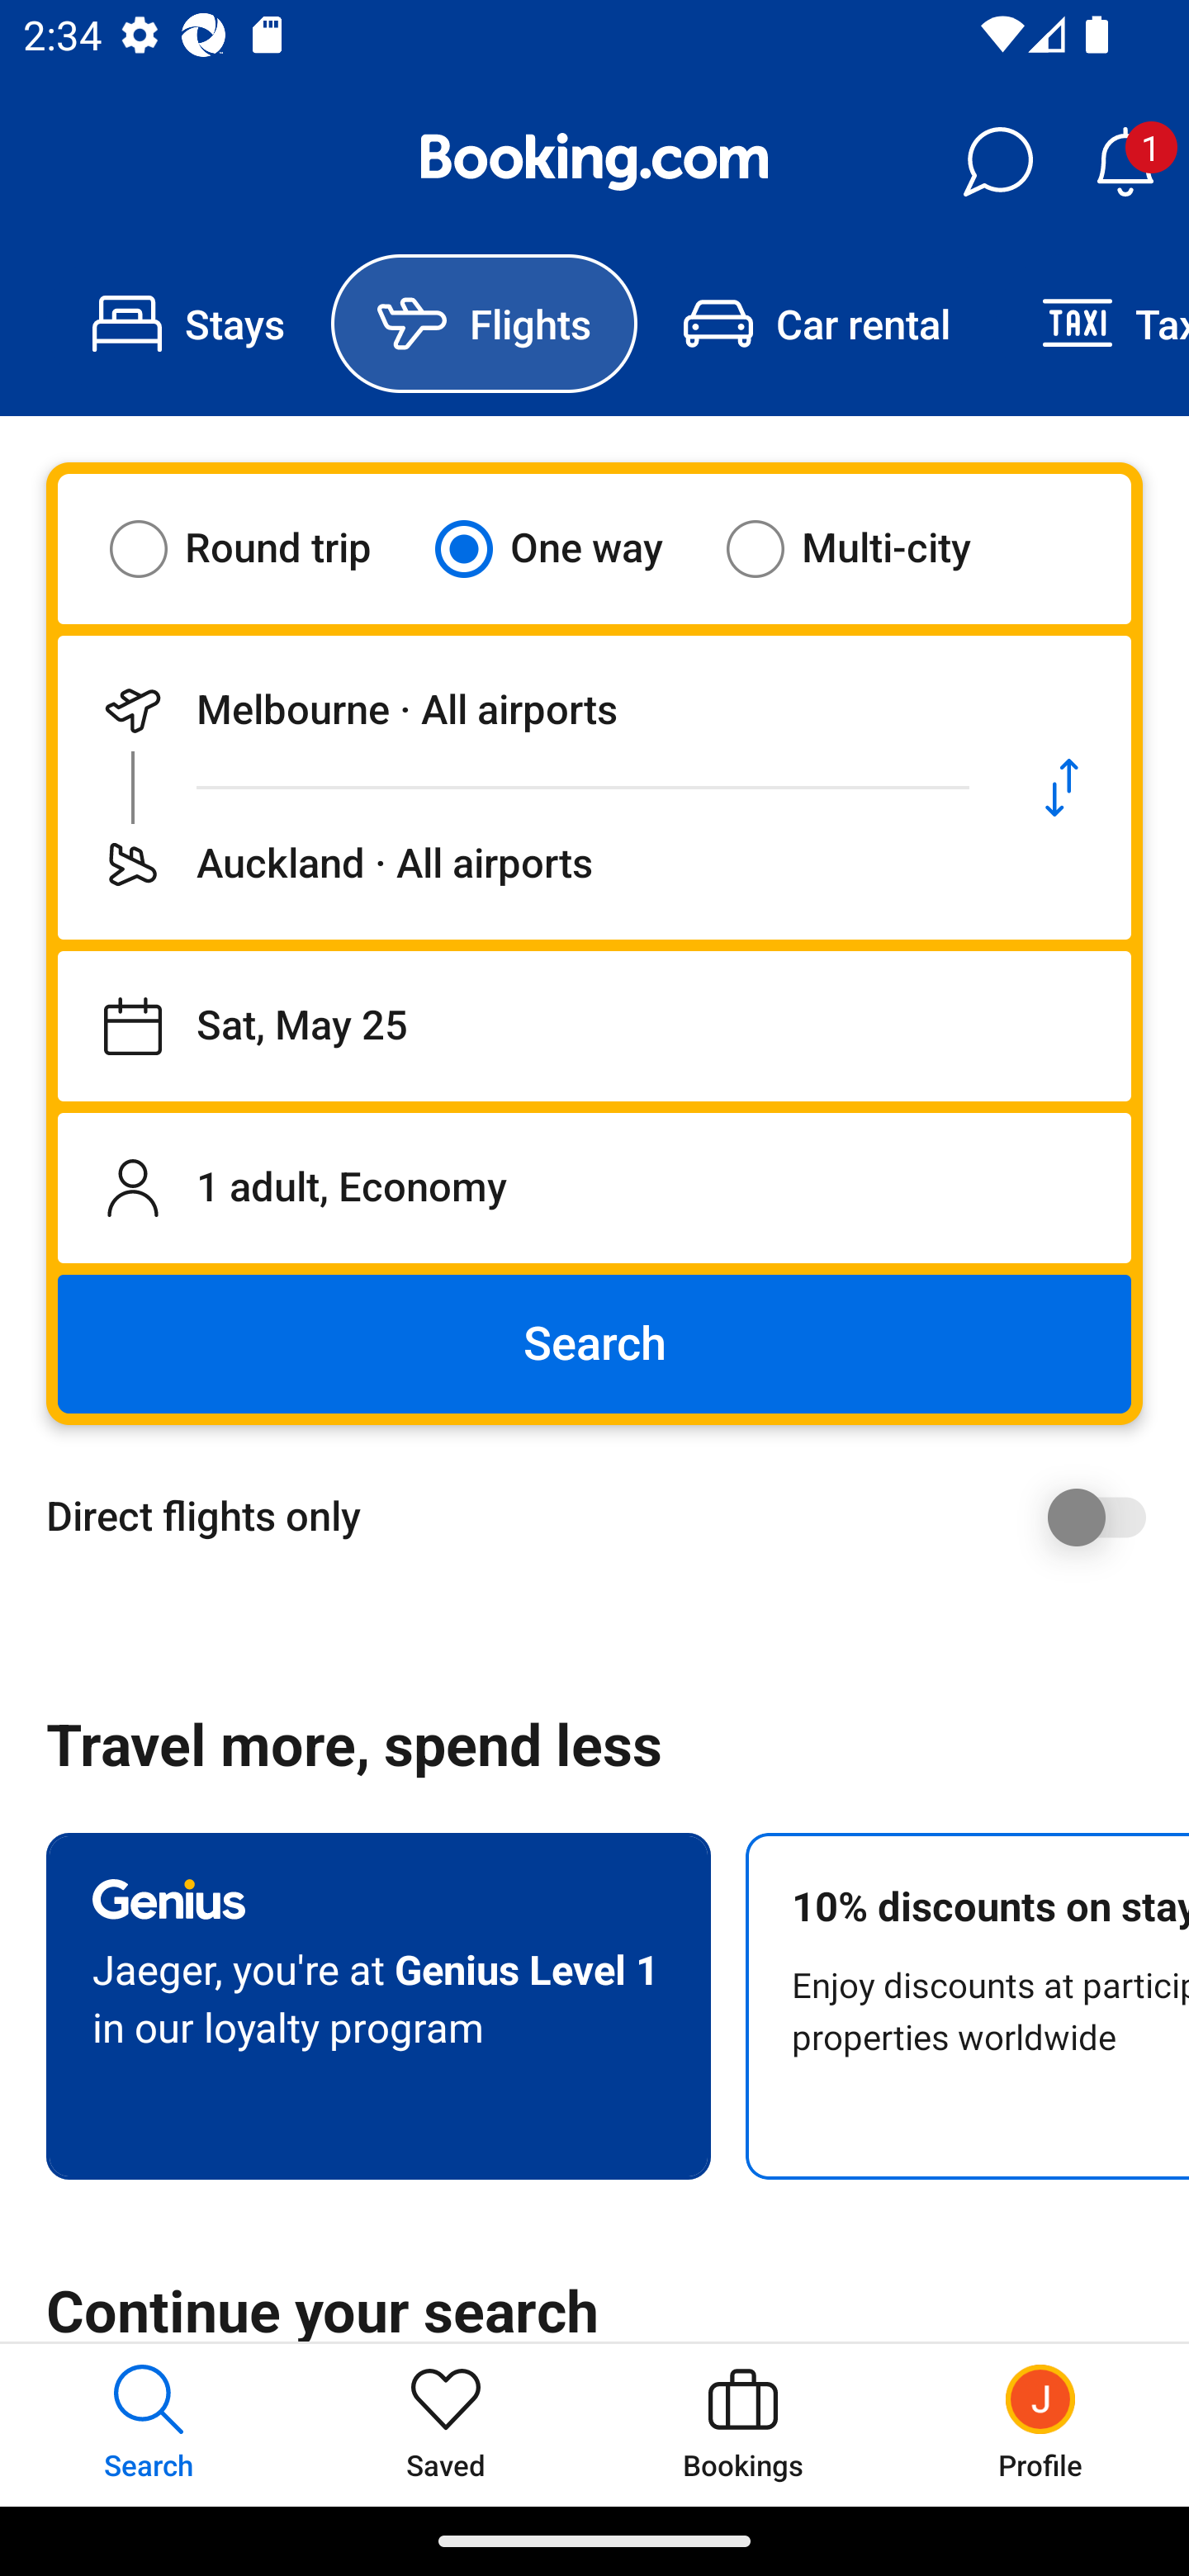  I want to click on Flying to Auckland · All airports, so click(525, 864).